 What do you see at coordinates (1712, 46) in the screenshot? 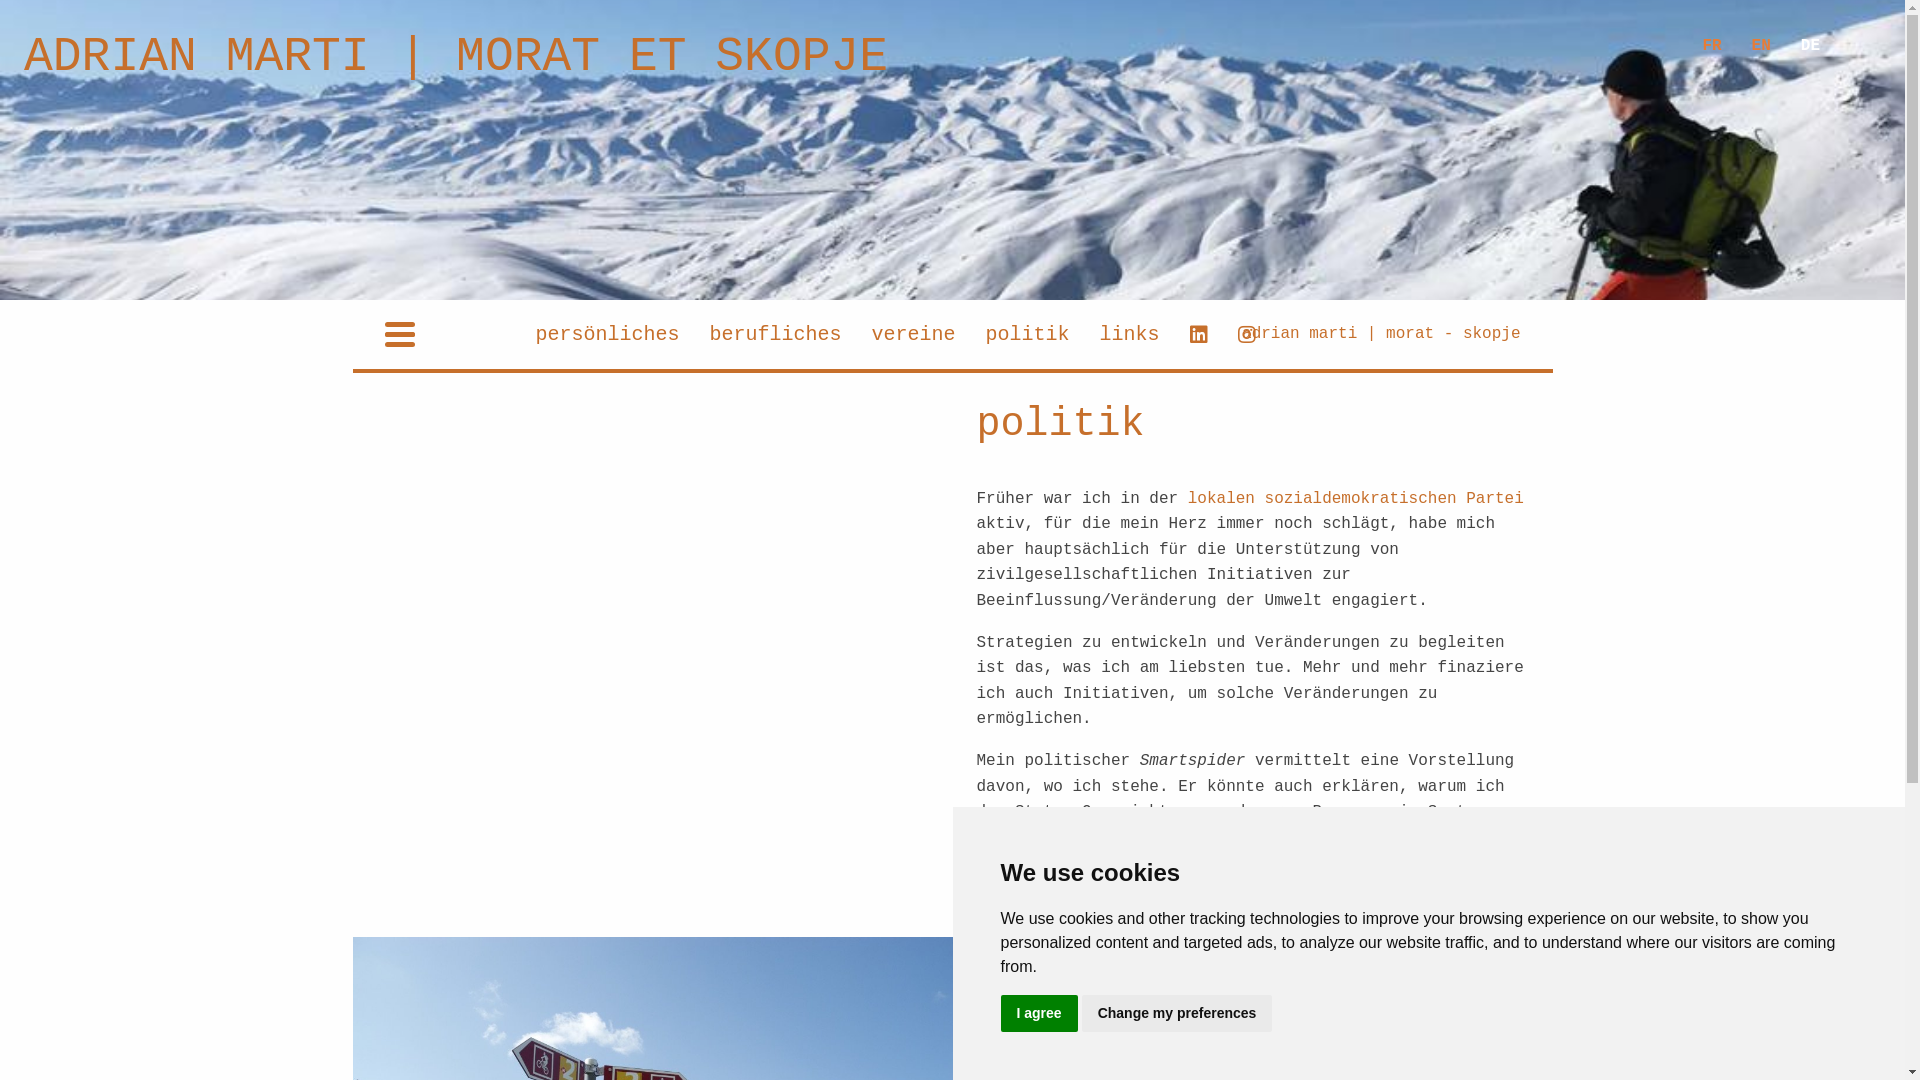
I see `FR` at bounding box center [1712, 46].